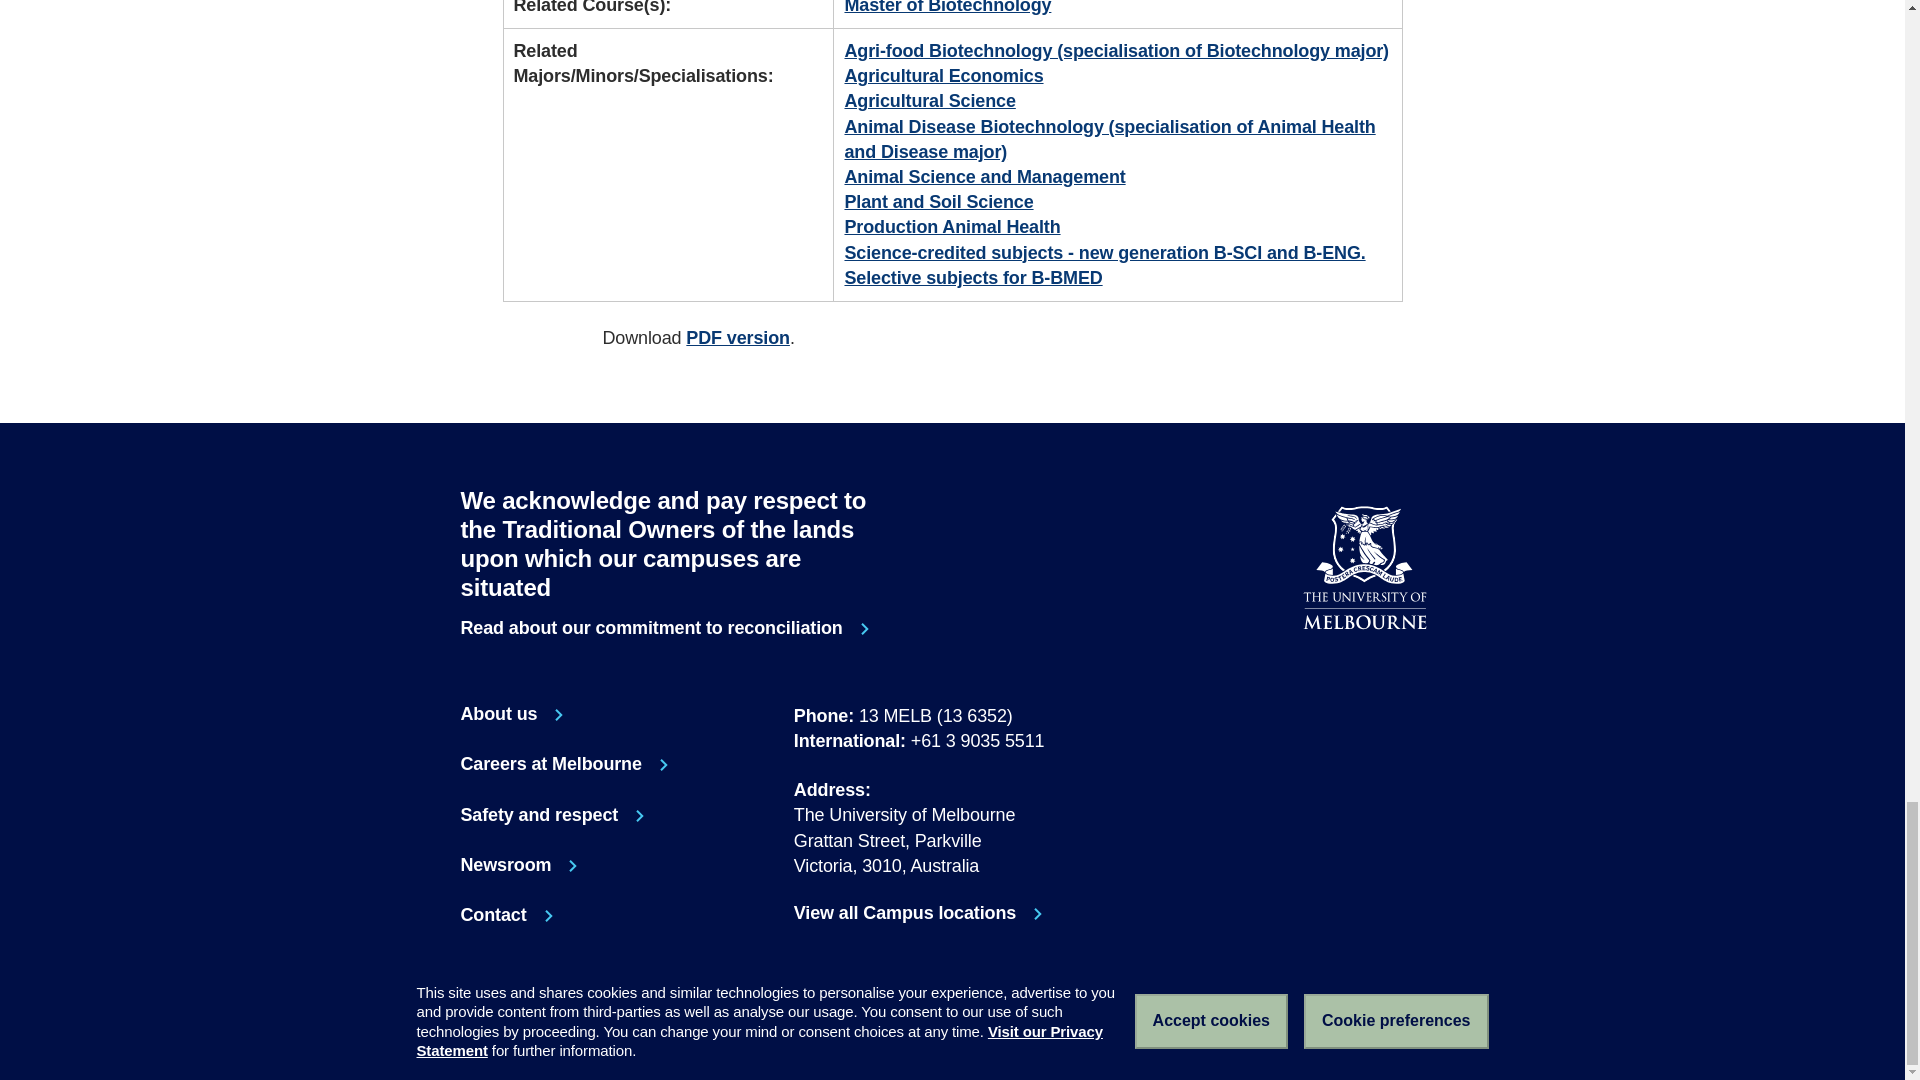 The width and height of the screenshot is (1920, 1080). What do you see at coordinates (552, 816) in the screenshot?
I see `Contact` at bounding box center [552, 816].